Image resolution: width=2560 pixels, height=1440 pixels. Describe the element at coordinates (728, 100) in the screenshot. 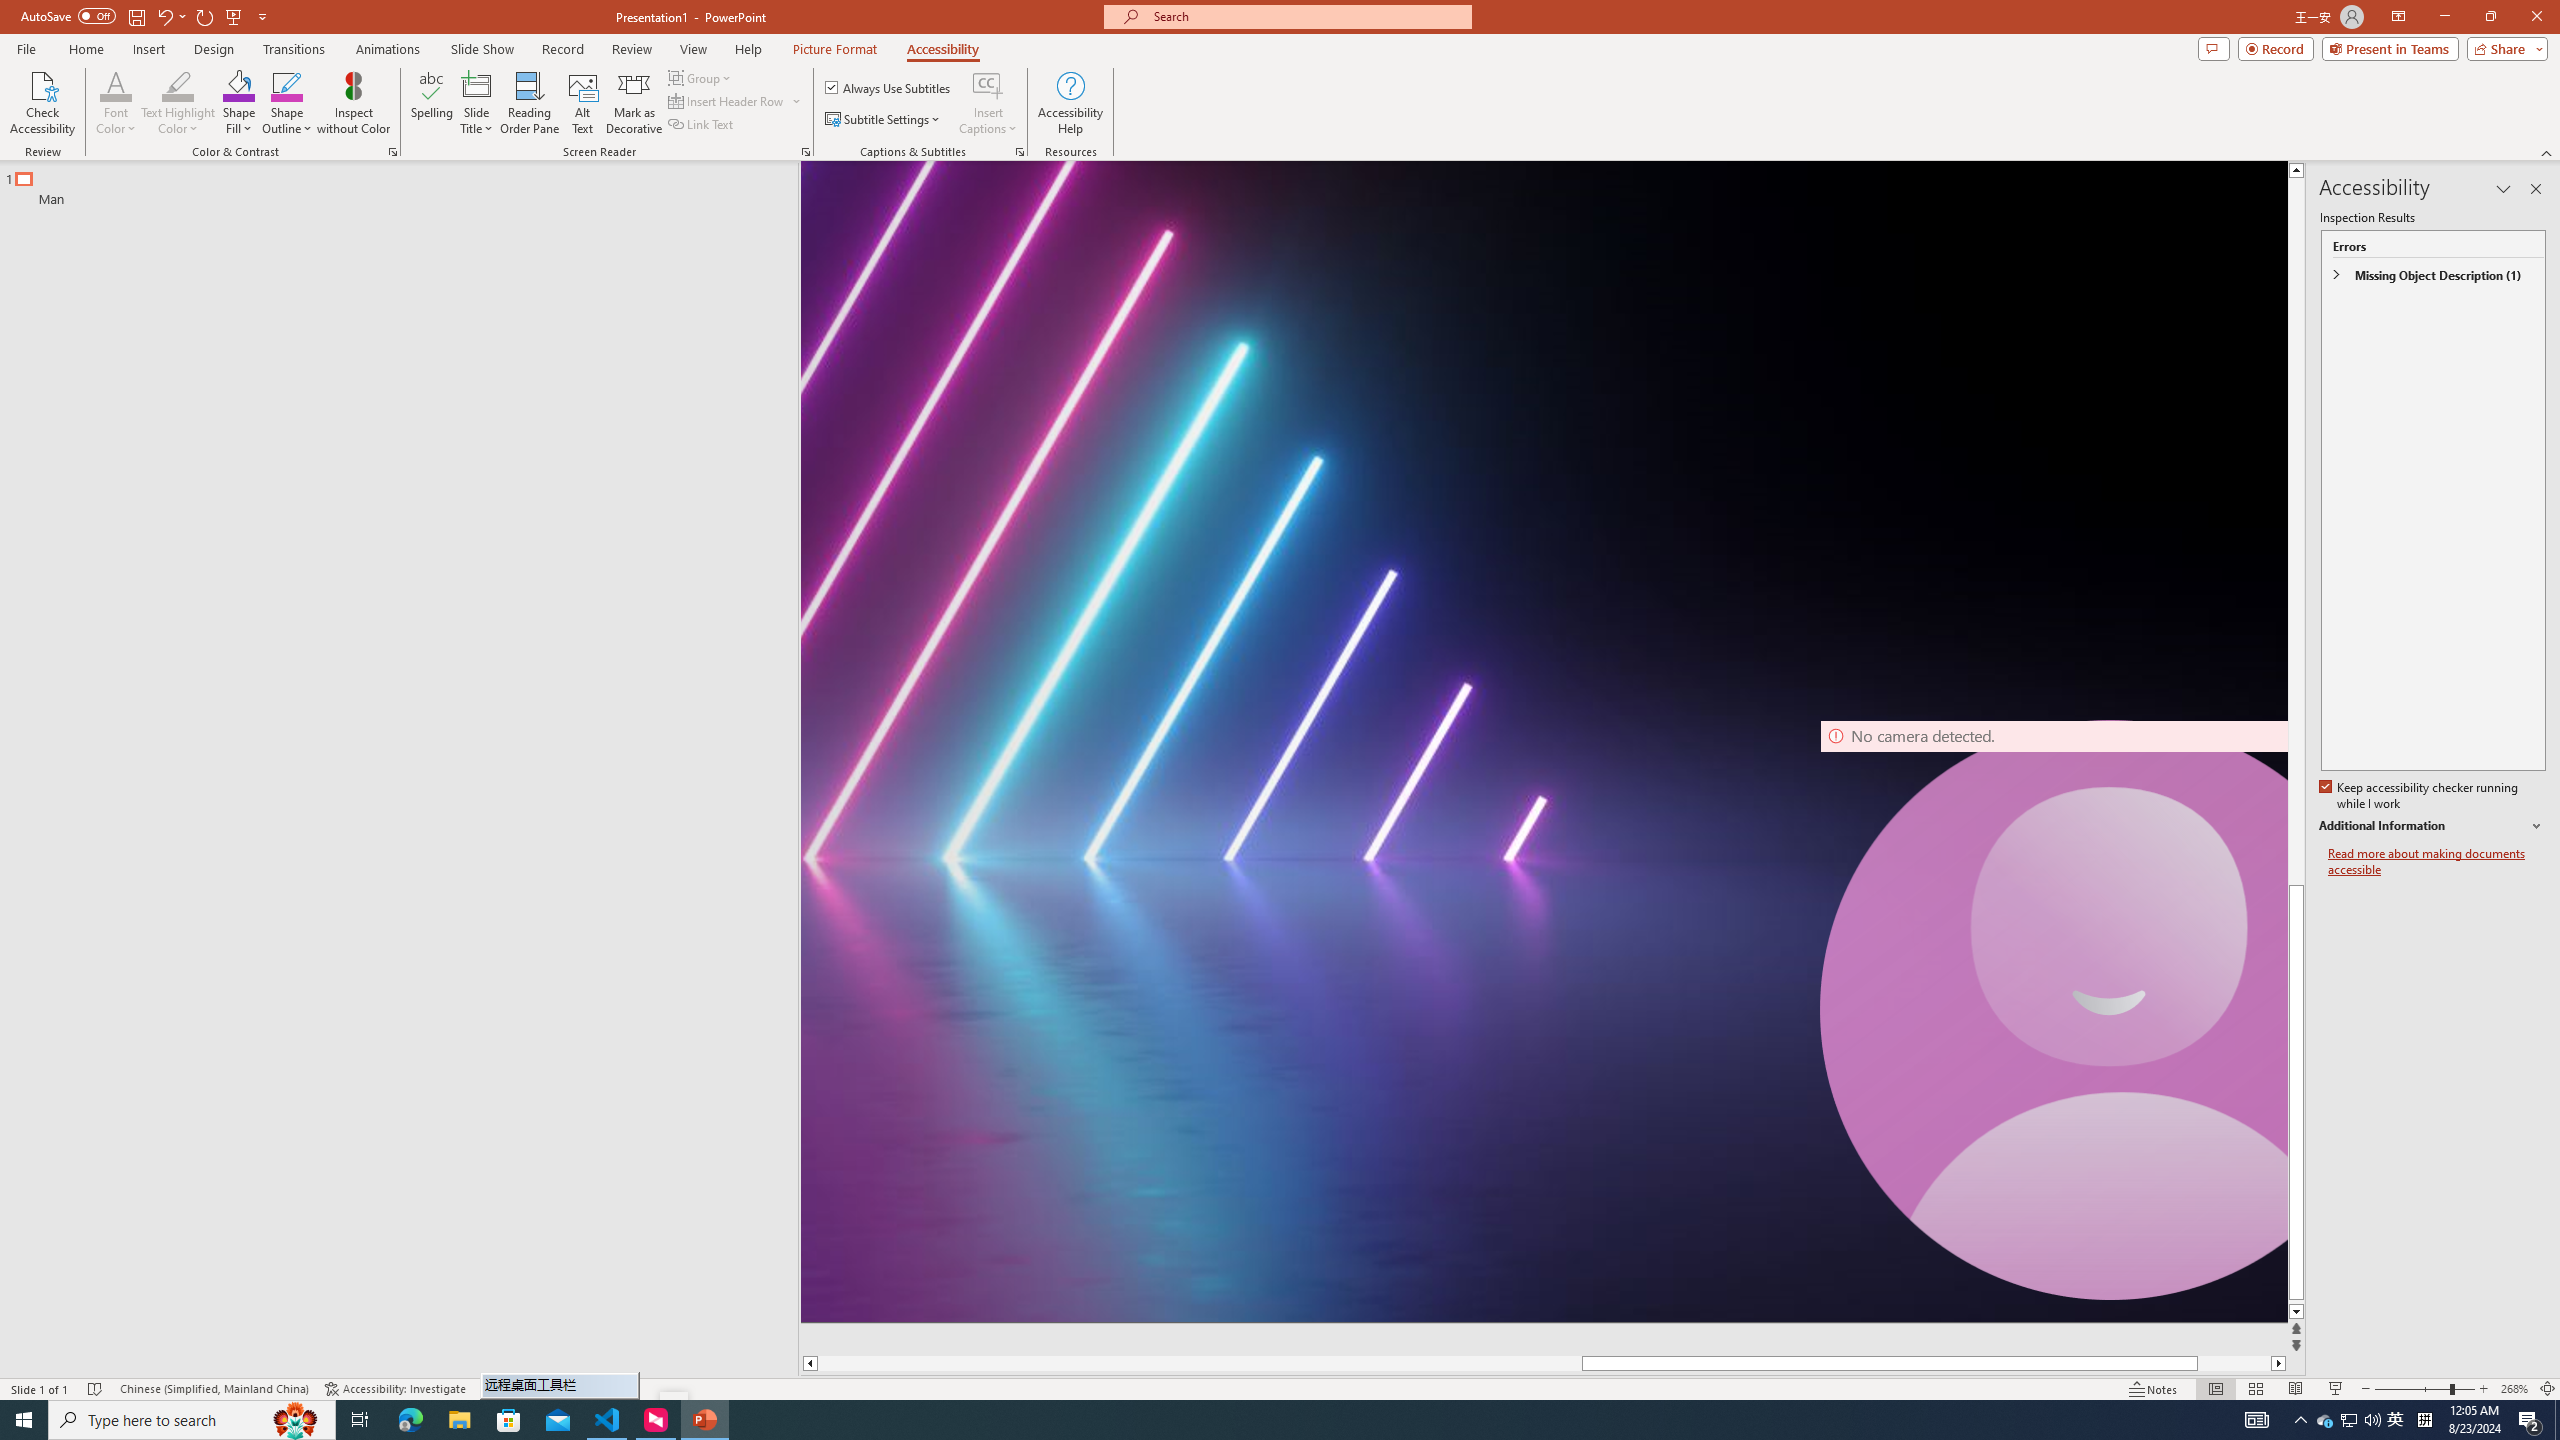

I see `Insert Header Row` at that location.